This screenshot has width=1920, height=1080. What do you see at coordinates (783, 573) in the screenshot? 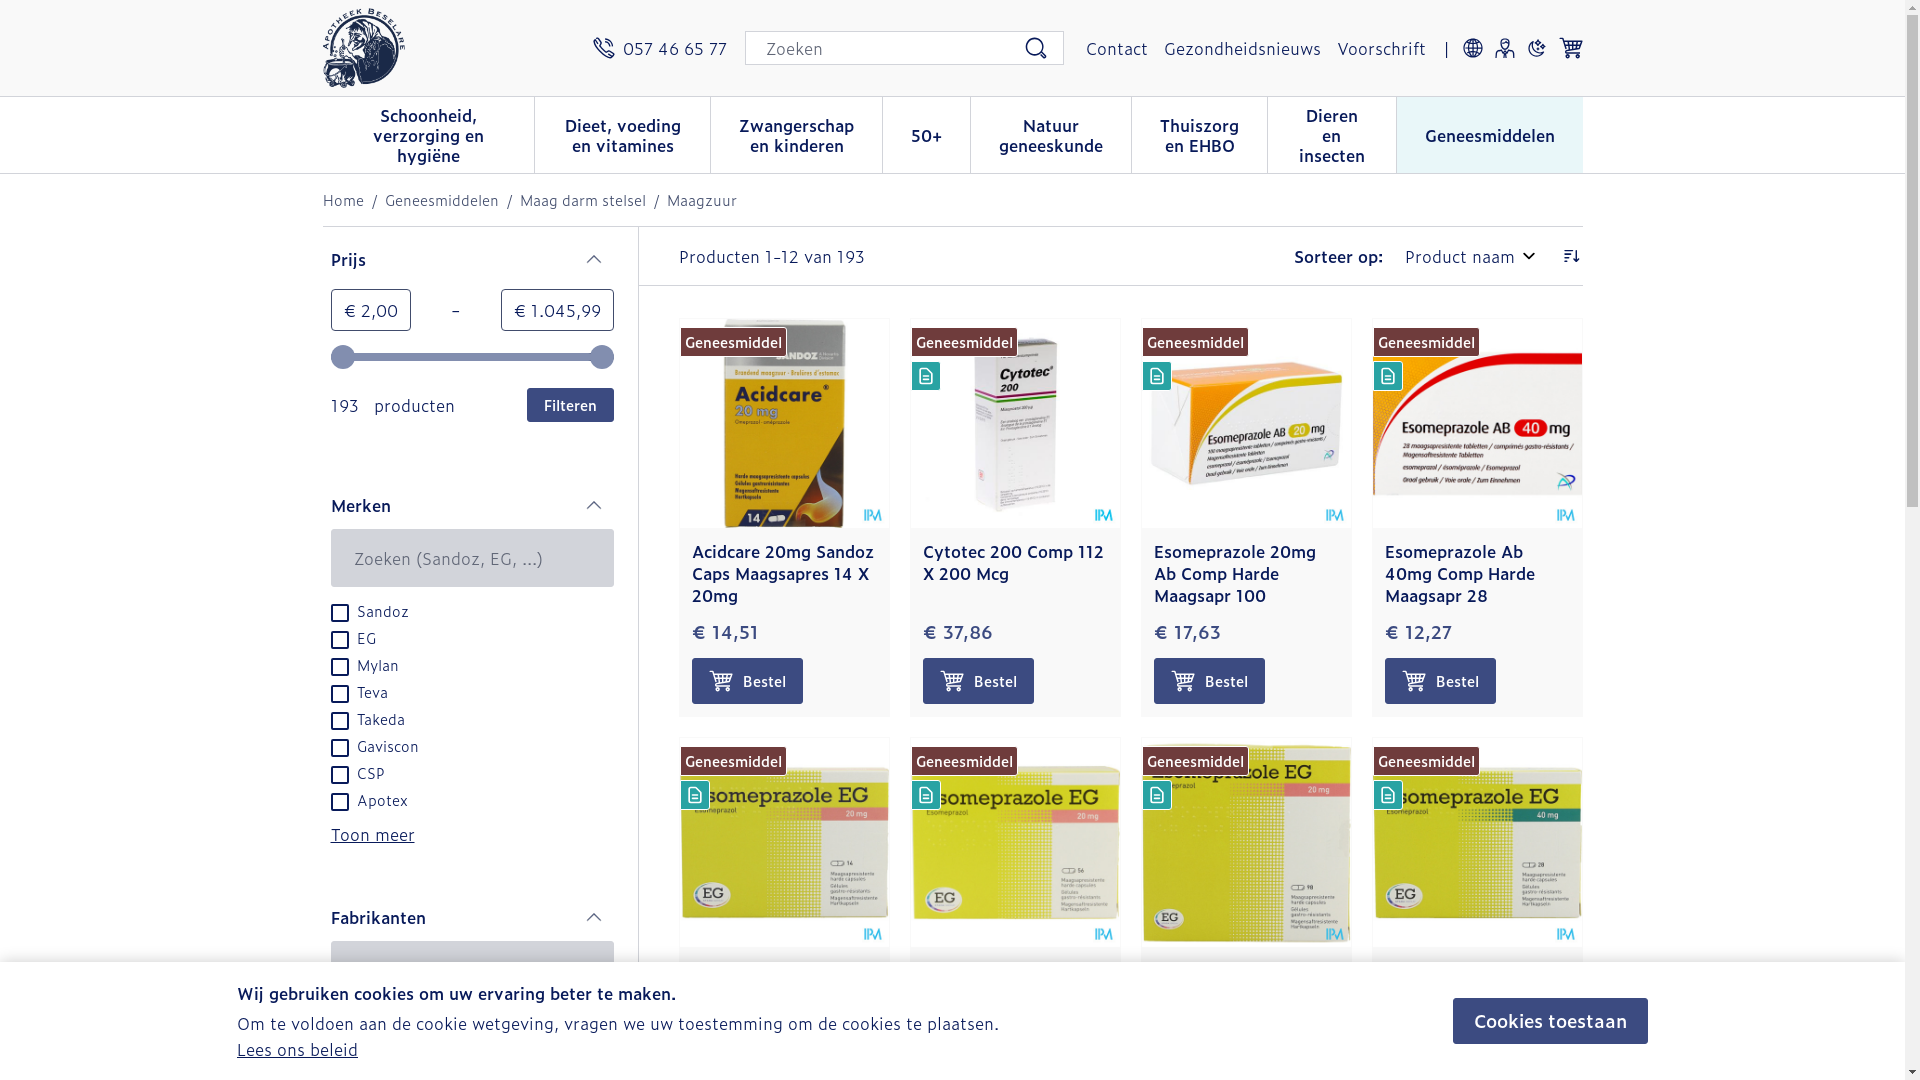
I see `Acidcare 20mg Sandoz Caps Maagsapres 14 X 20mg` at bounding box center [783, 573].